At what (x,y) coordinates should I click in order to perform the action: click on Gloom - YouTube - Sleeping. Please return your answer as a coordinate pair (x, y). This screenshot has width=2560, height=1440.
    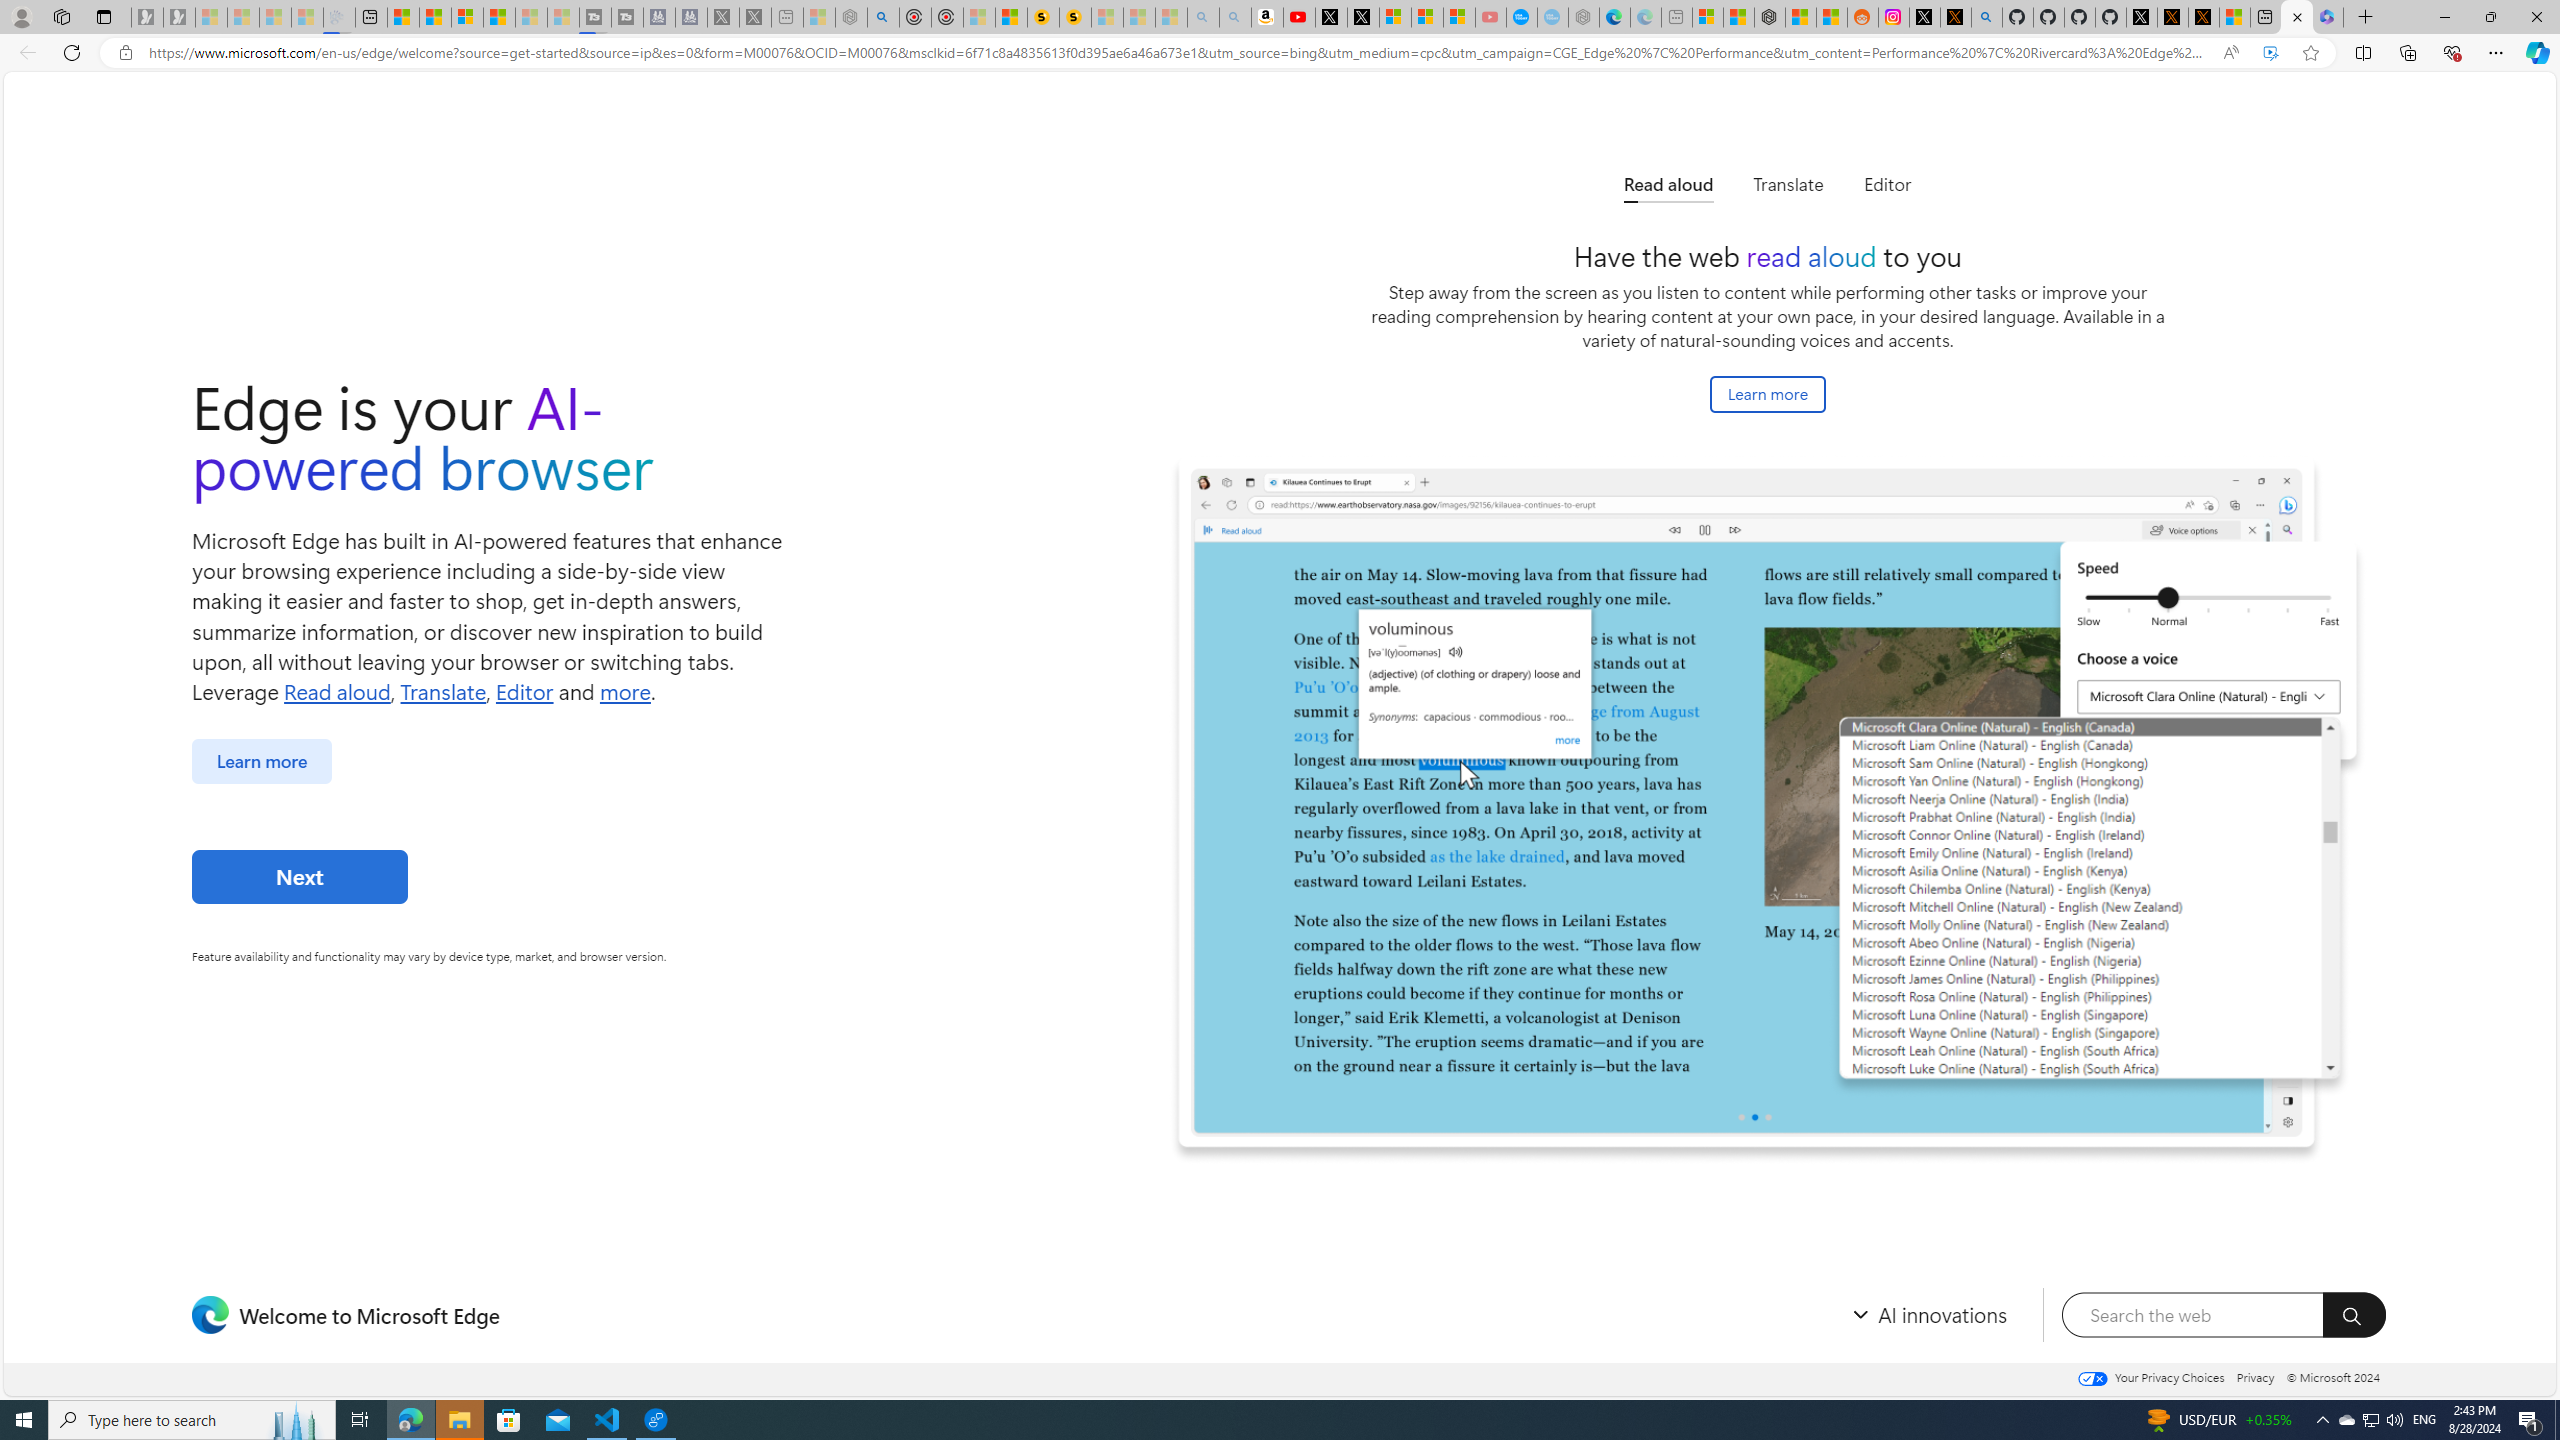
    Looking at the image, I should click on (1490, 17).